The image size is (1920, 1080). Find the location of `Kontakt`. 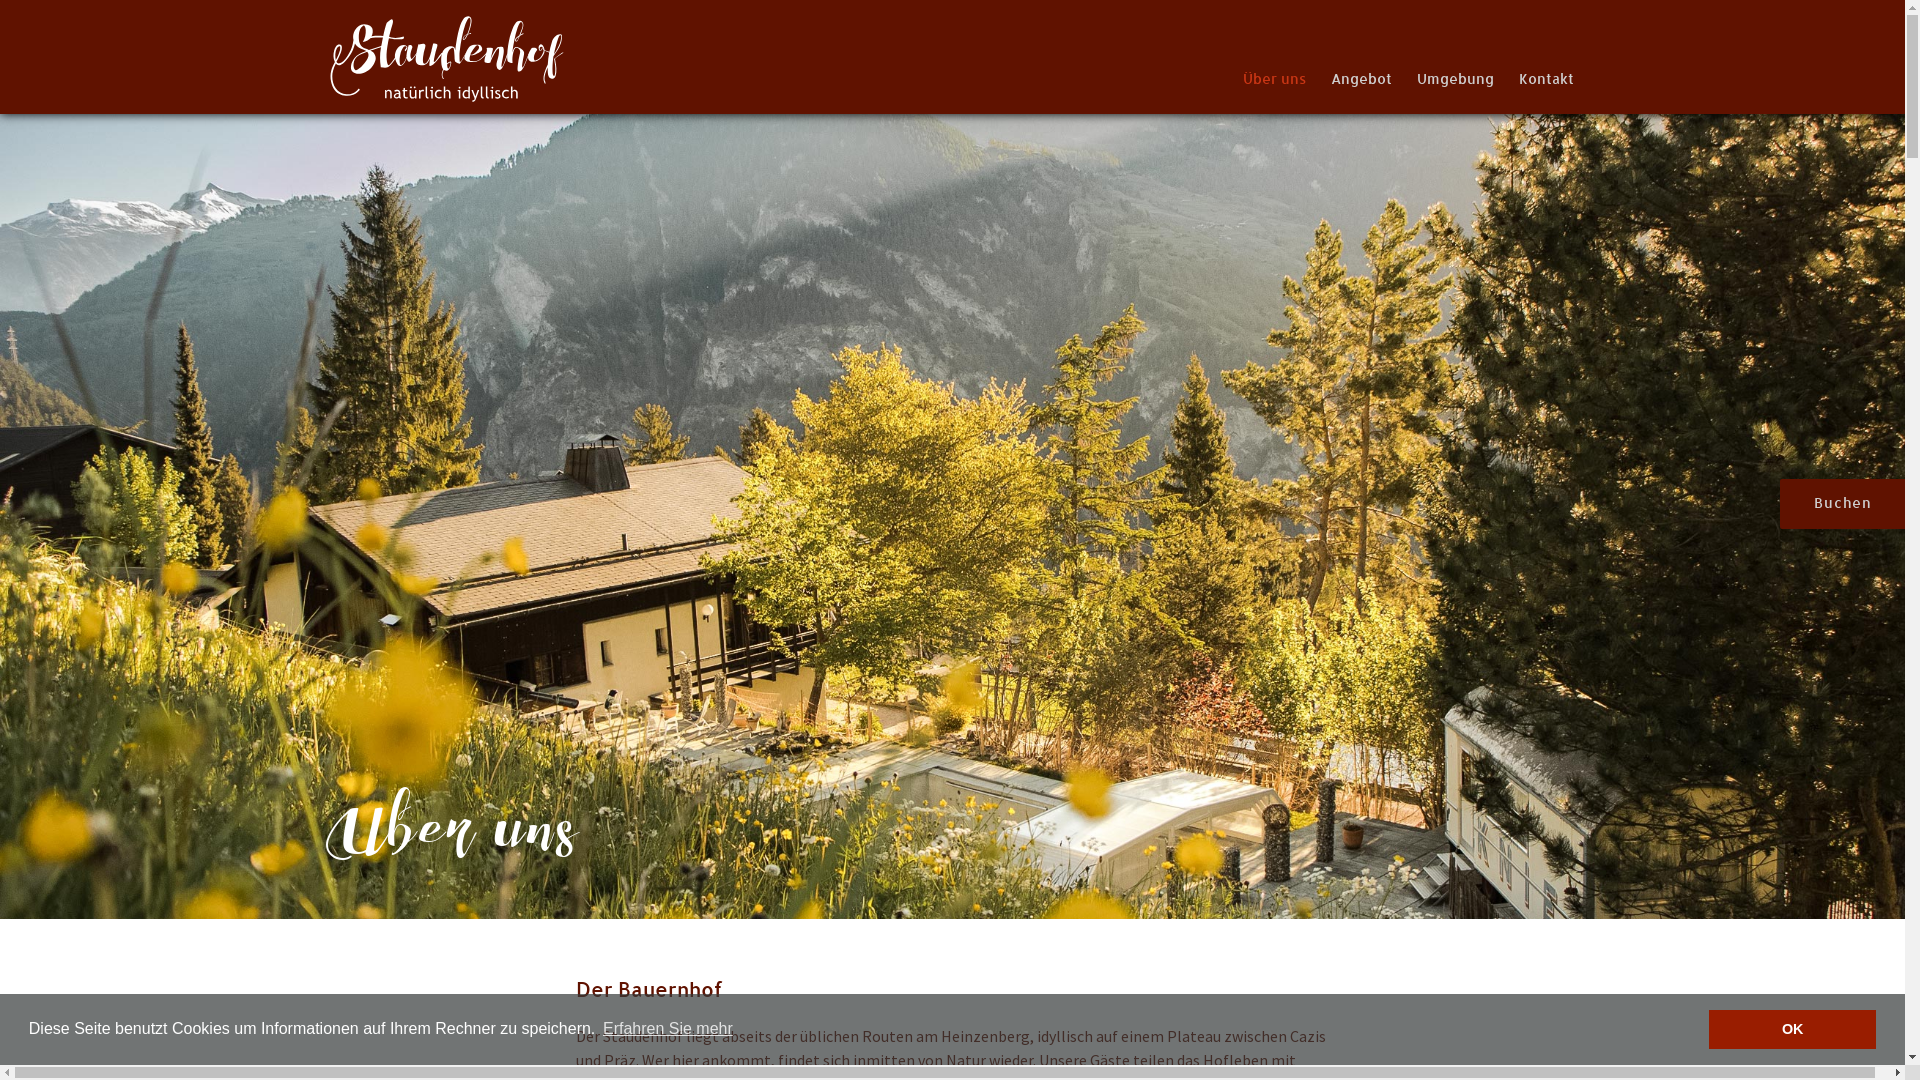

Kontakt is located at coordinates (1546, 69).